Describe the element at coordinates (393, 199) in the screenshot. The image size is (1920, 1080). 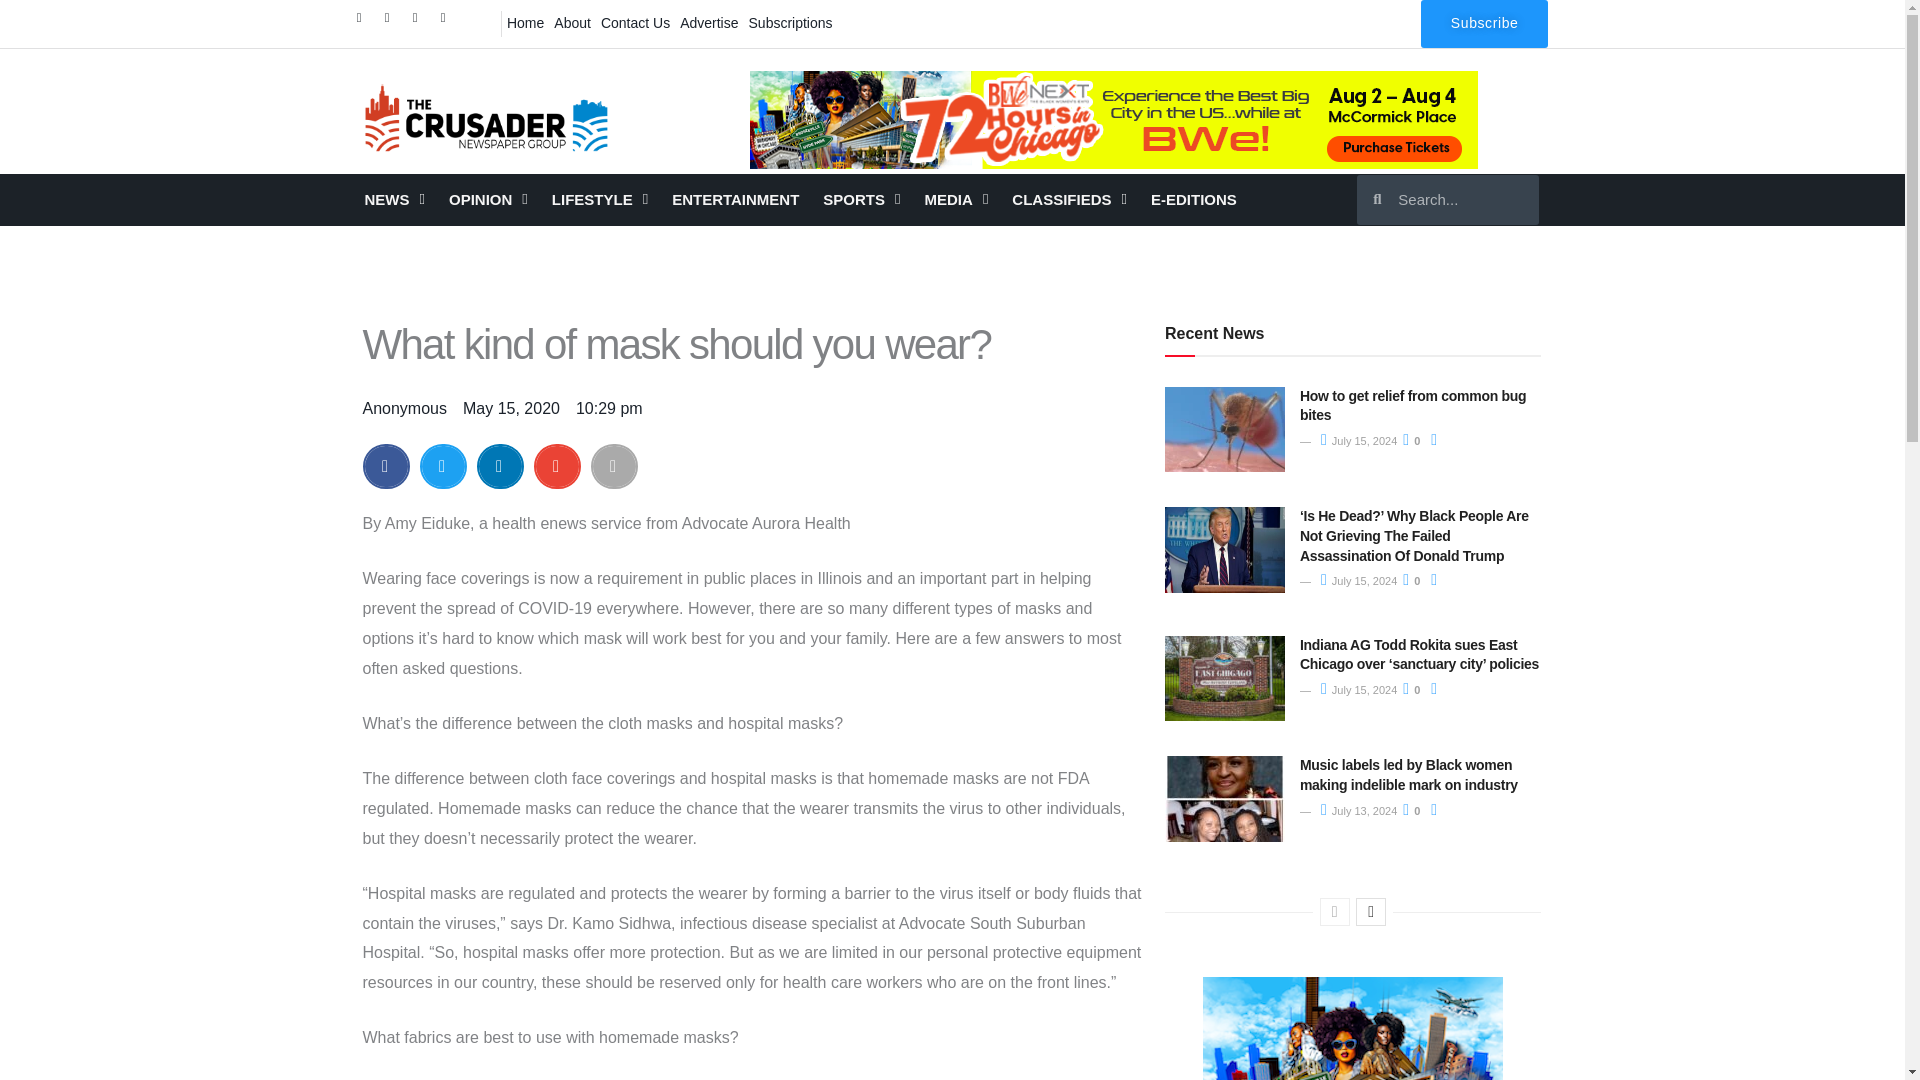
I see `NEWS` at that location.